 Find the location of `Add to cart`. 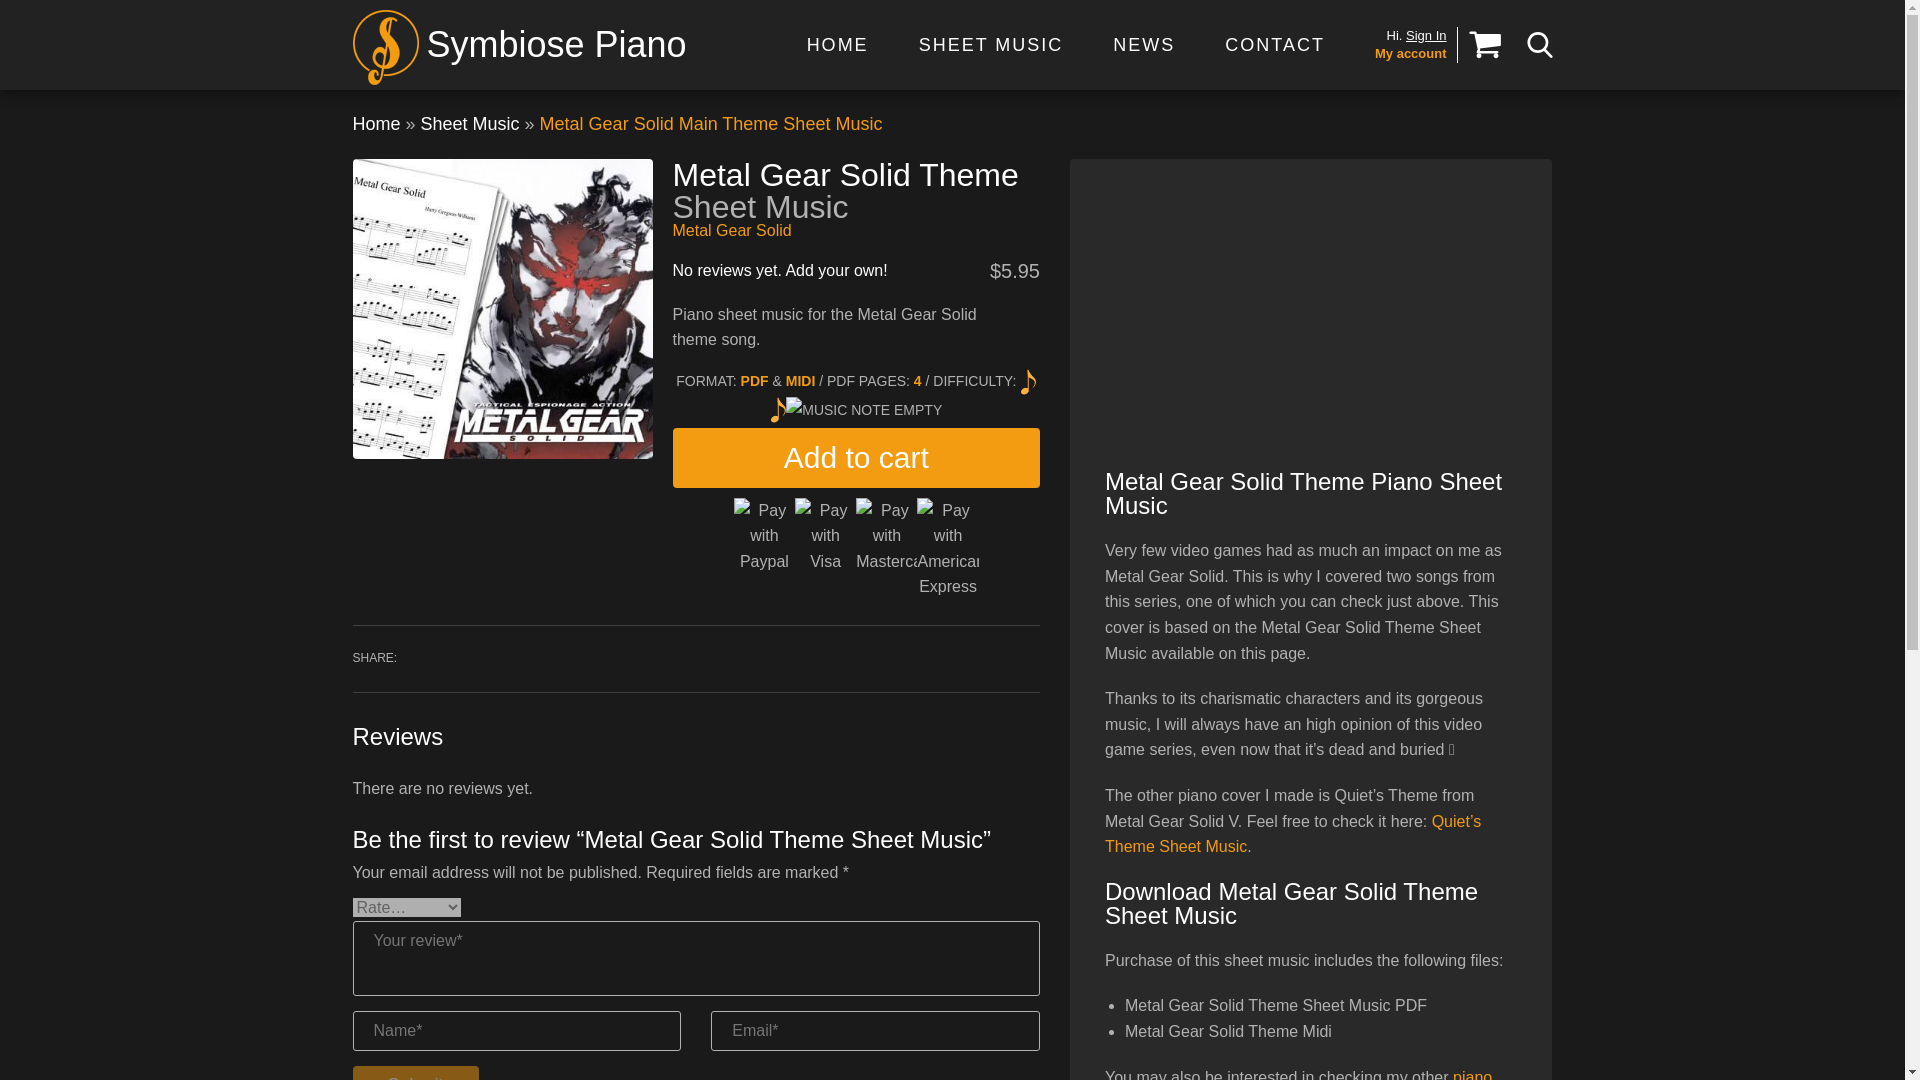

Add to cart is located at coordinates (855, 458).